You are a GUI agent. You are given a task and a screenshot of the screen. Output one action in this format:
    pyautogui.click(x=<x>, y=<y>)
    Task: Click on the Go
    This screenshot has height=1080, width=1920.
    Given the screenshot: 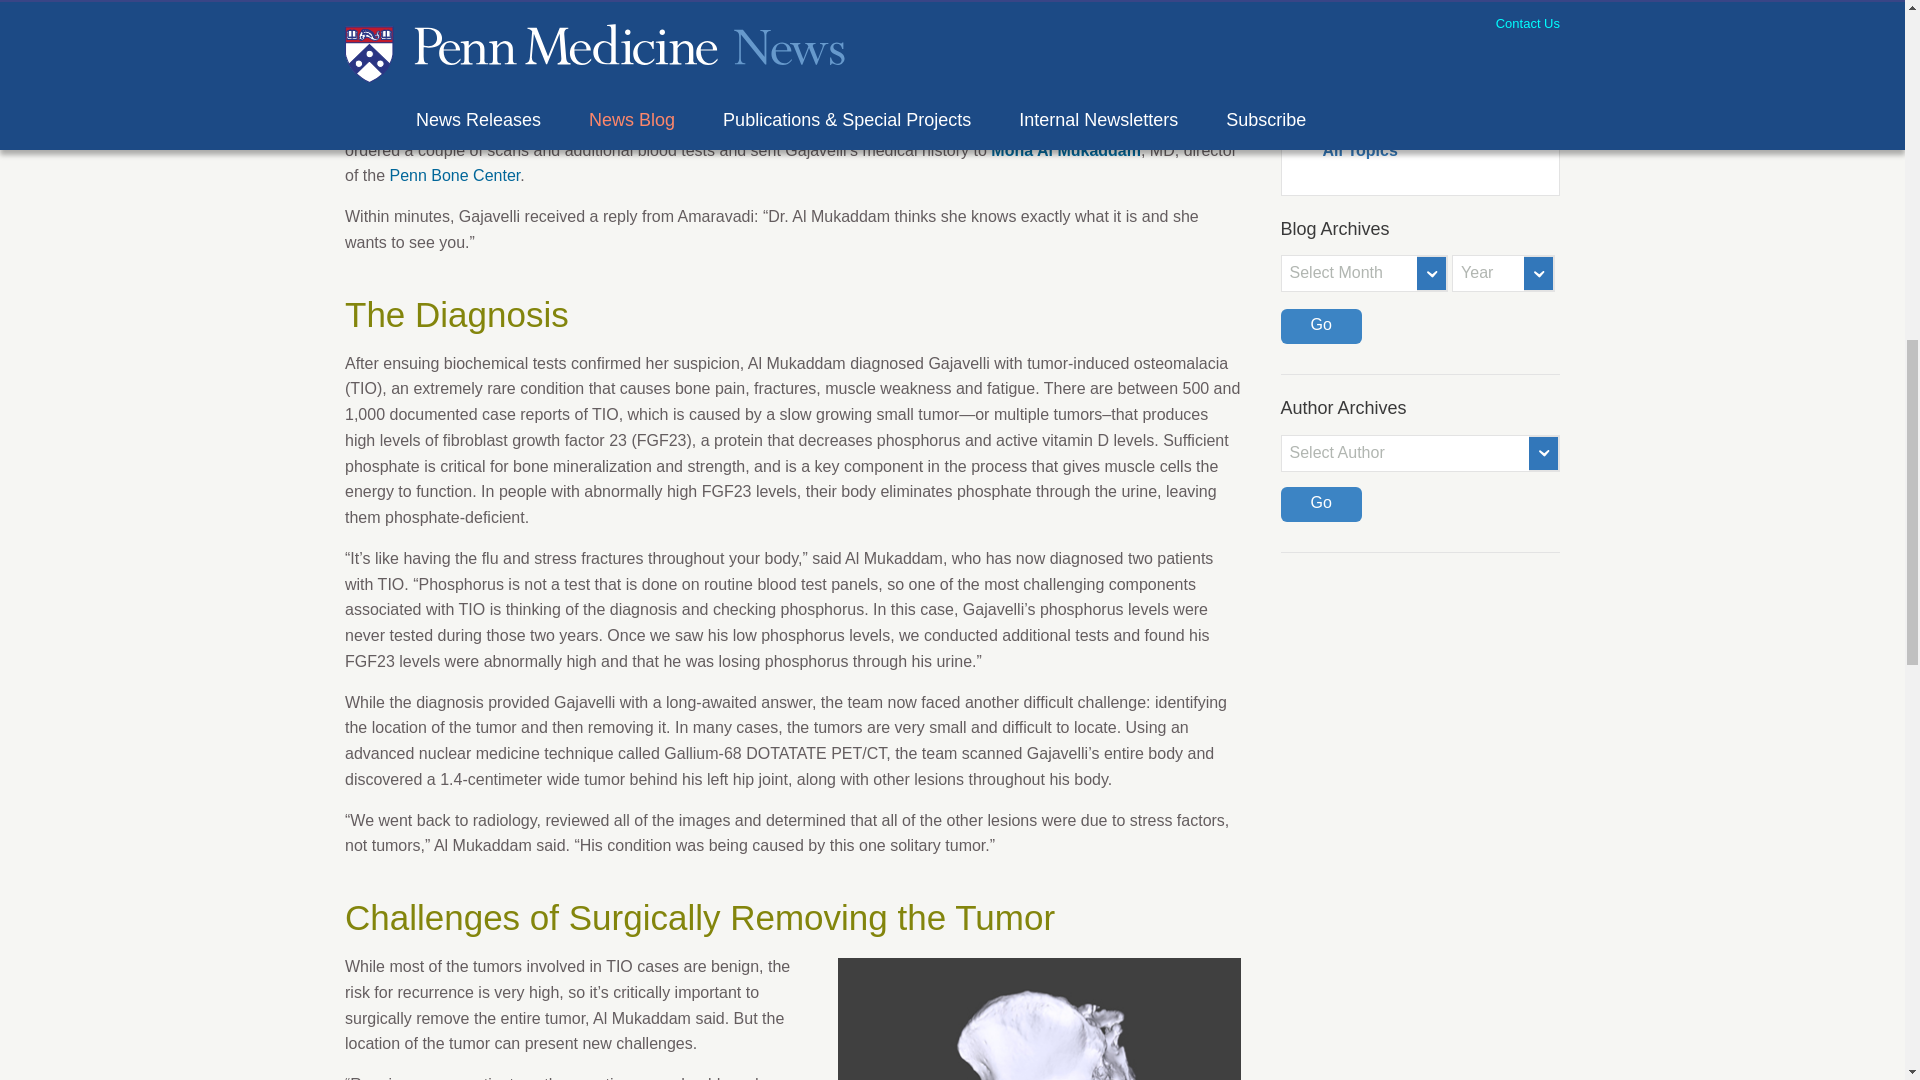 What is the action you would take?
    pyautogui.click(x=1320, y=504)
    